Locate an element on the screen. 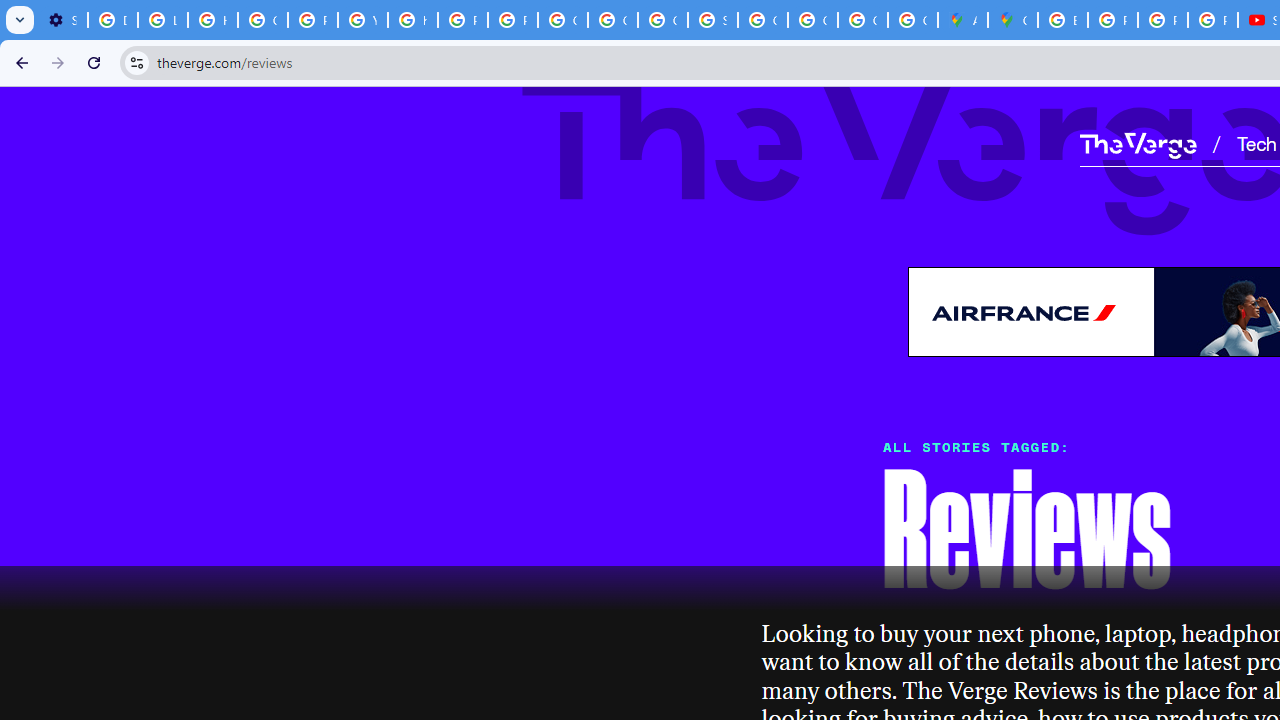 This screenshot has width=1280, height=720. Privacy Help Center - Policies Help is located at coordinates (1112, 20).